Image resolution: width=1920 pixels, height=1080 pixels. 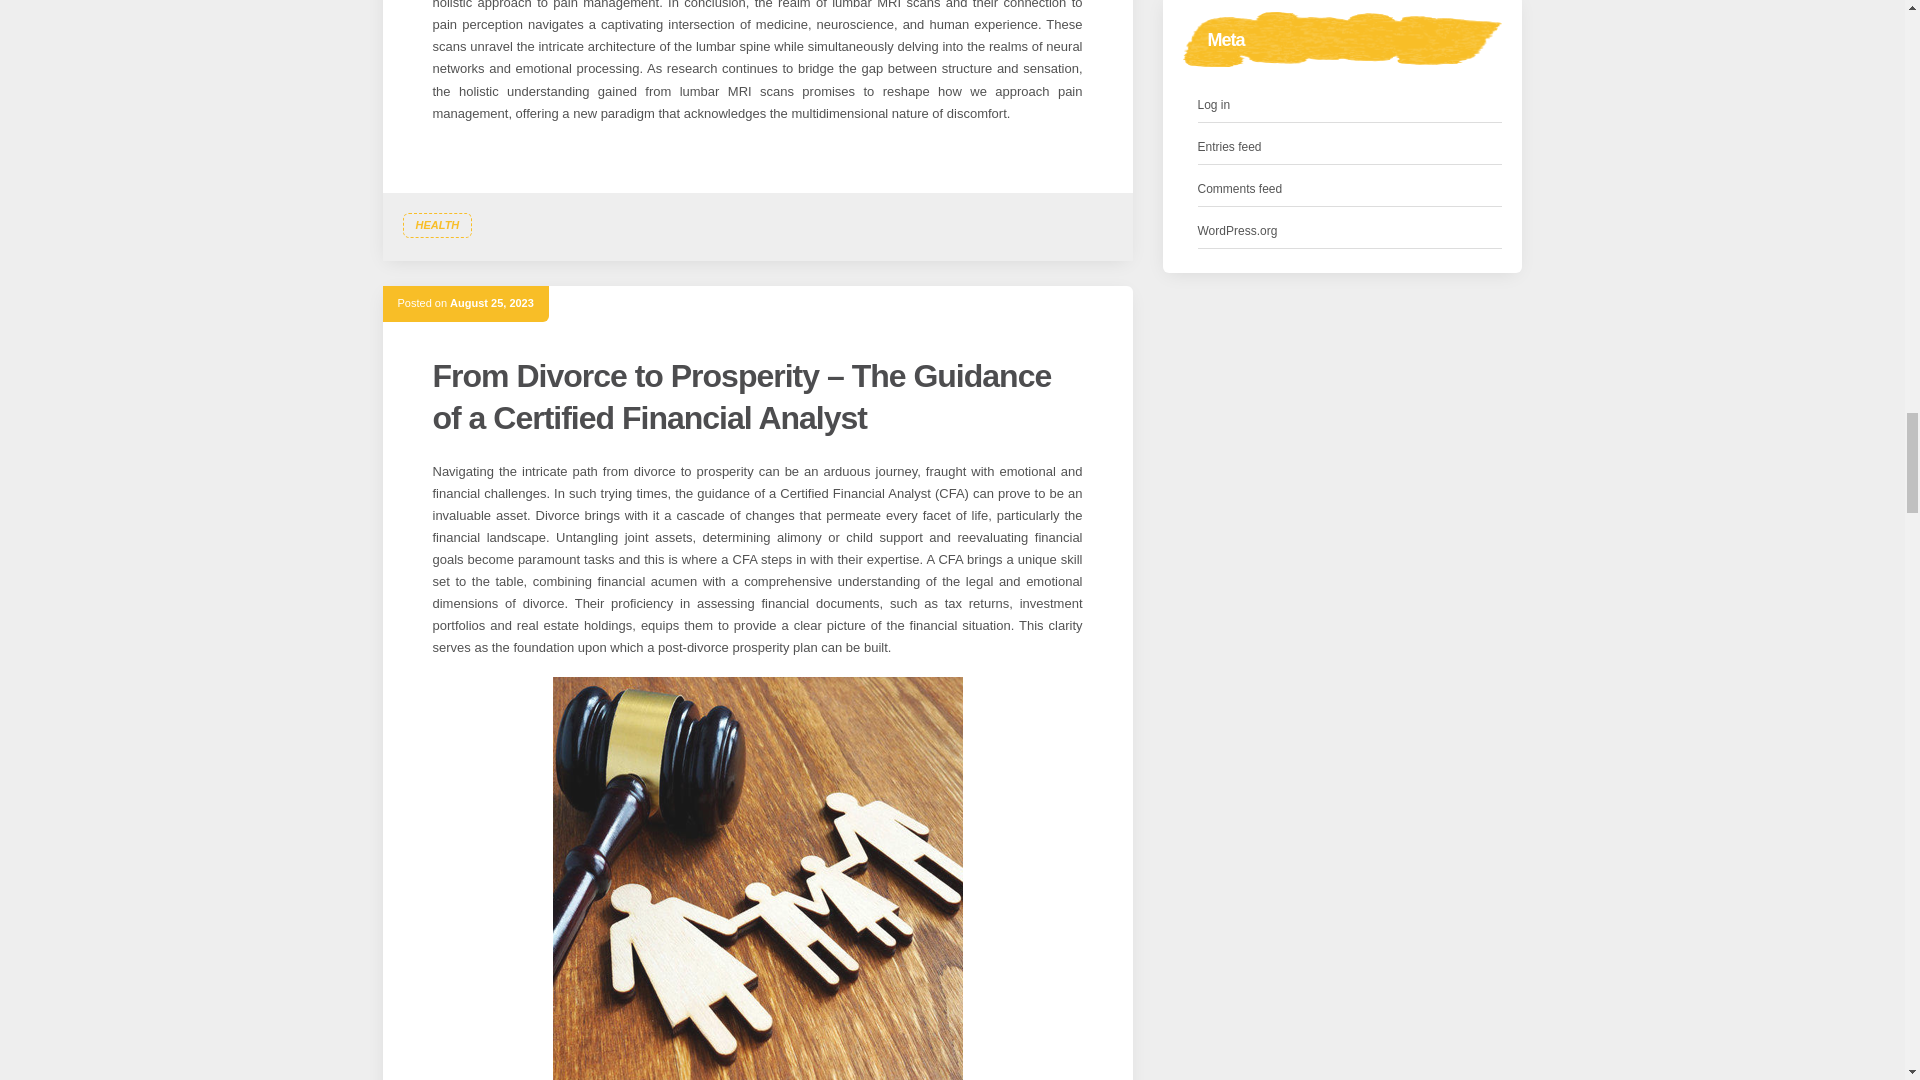 I want to click on HEALTH, so click(x=436, y=225).